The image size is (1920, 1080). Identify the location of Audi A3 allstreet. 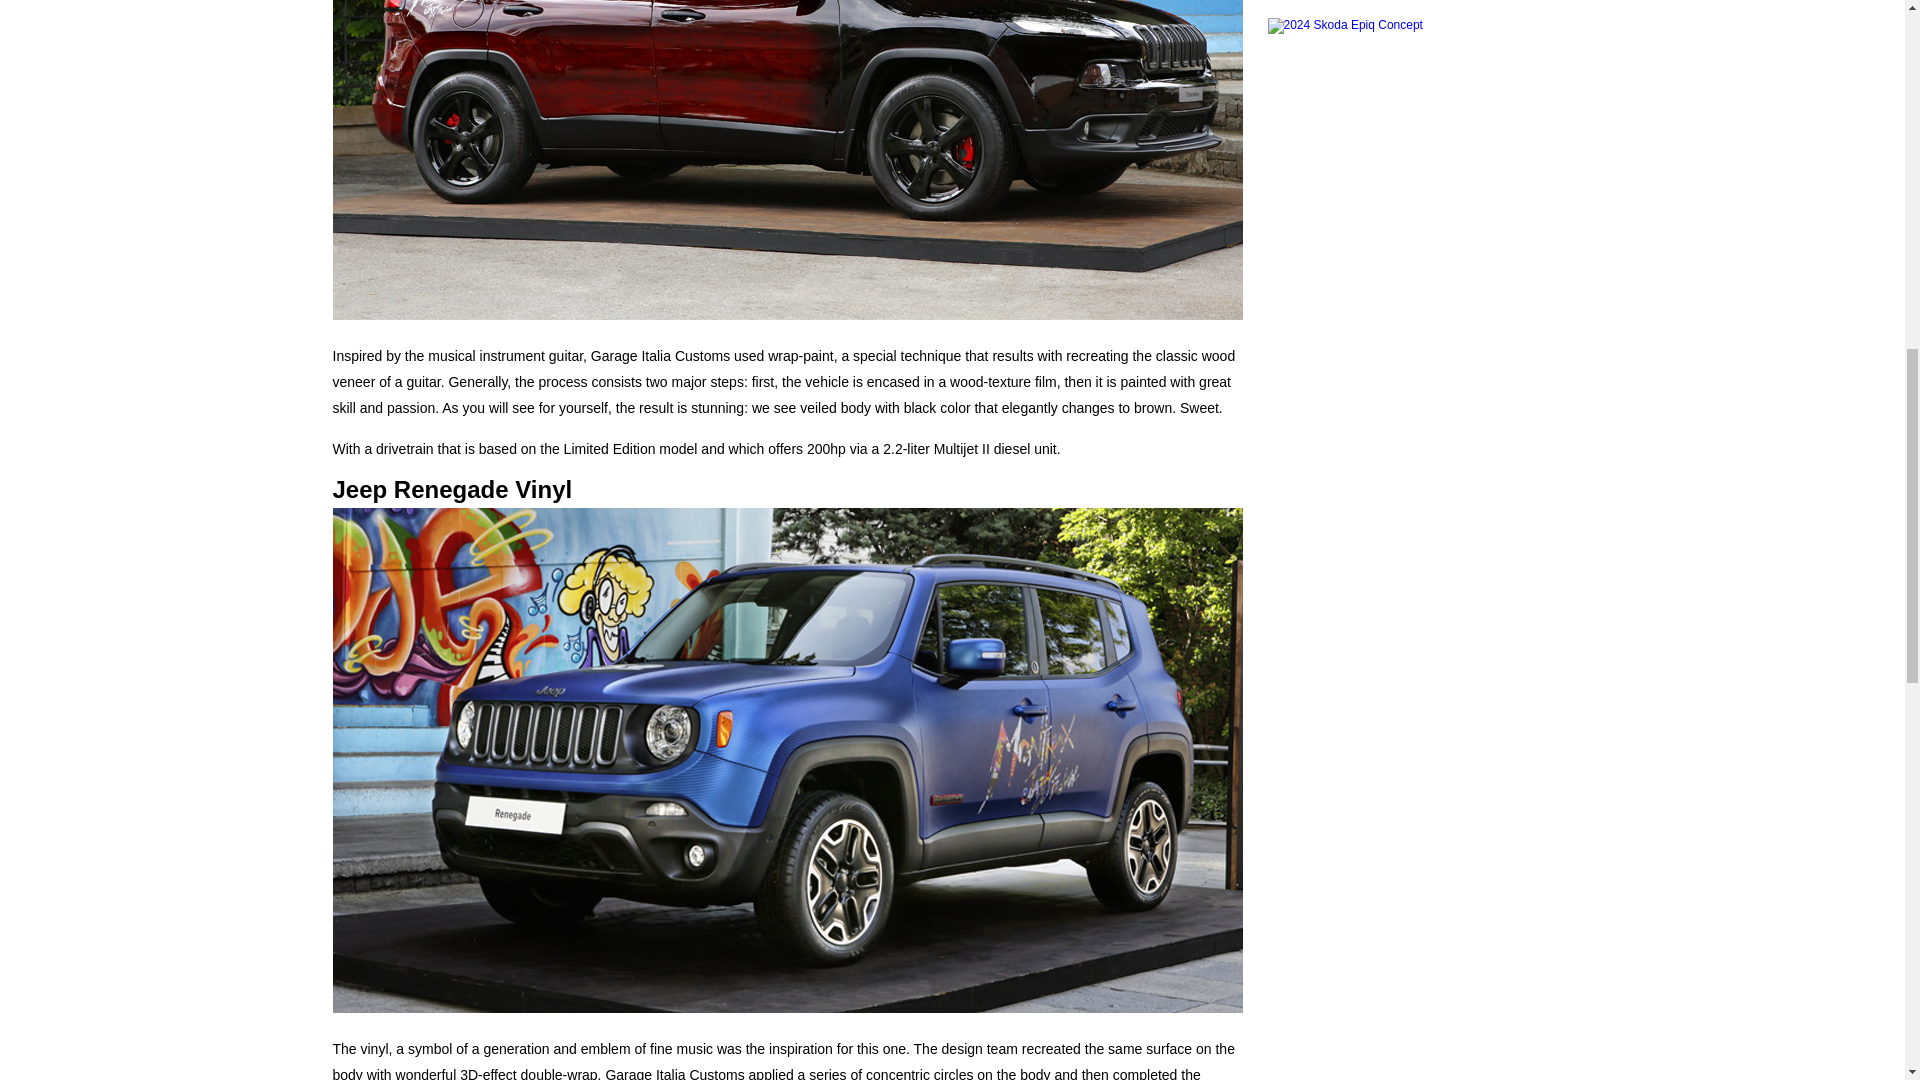
(1418, 6).